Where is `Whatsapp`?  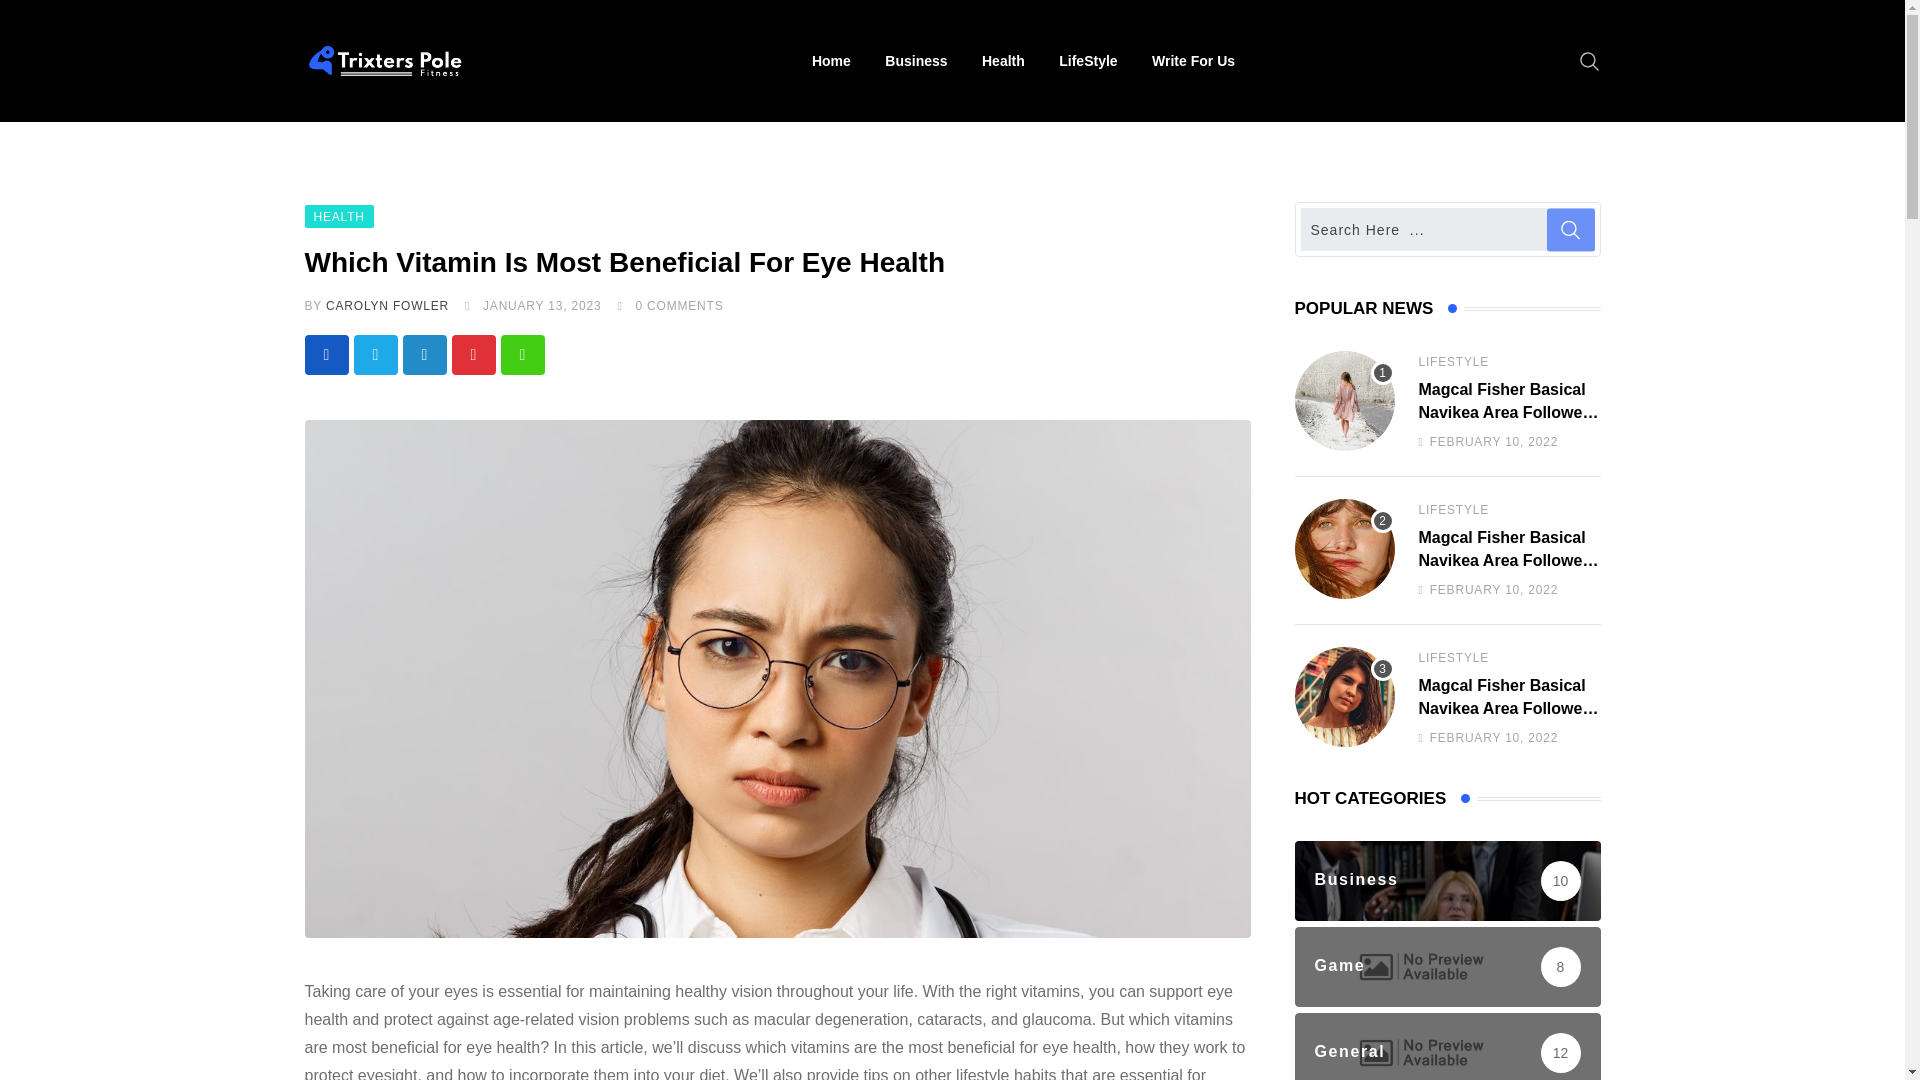 Whatsapp is located at coordinates (521, 354).